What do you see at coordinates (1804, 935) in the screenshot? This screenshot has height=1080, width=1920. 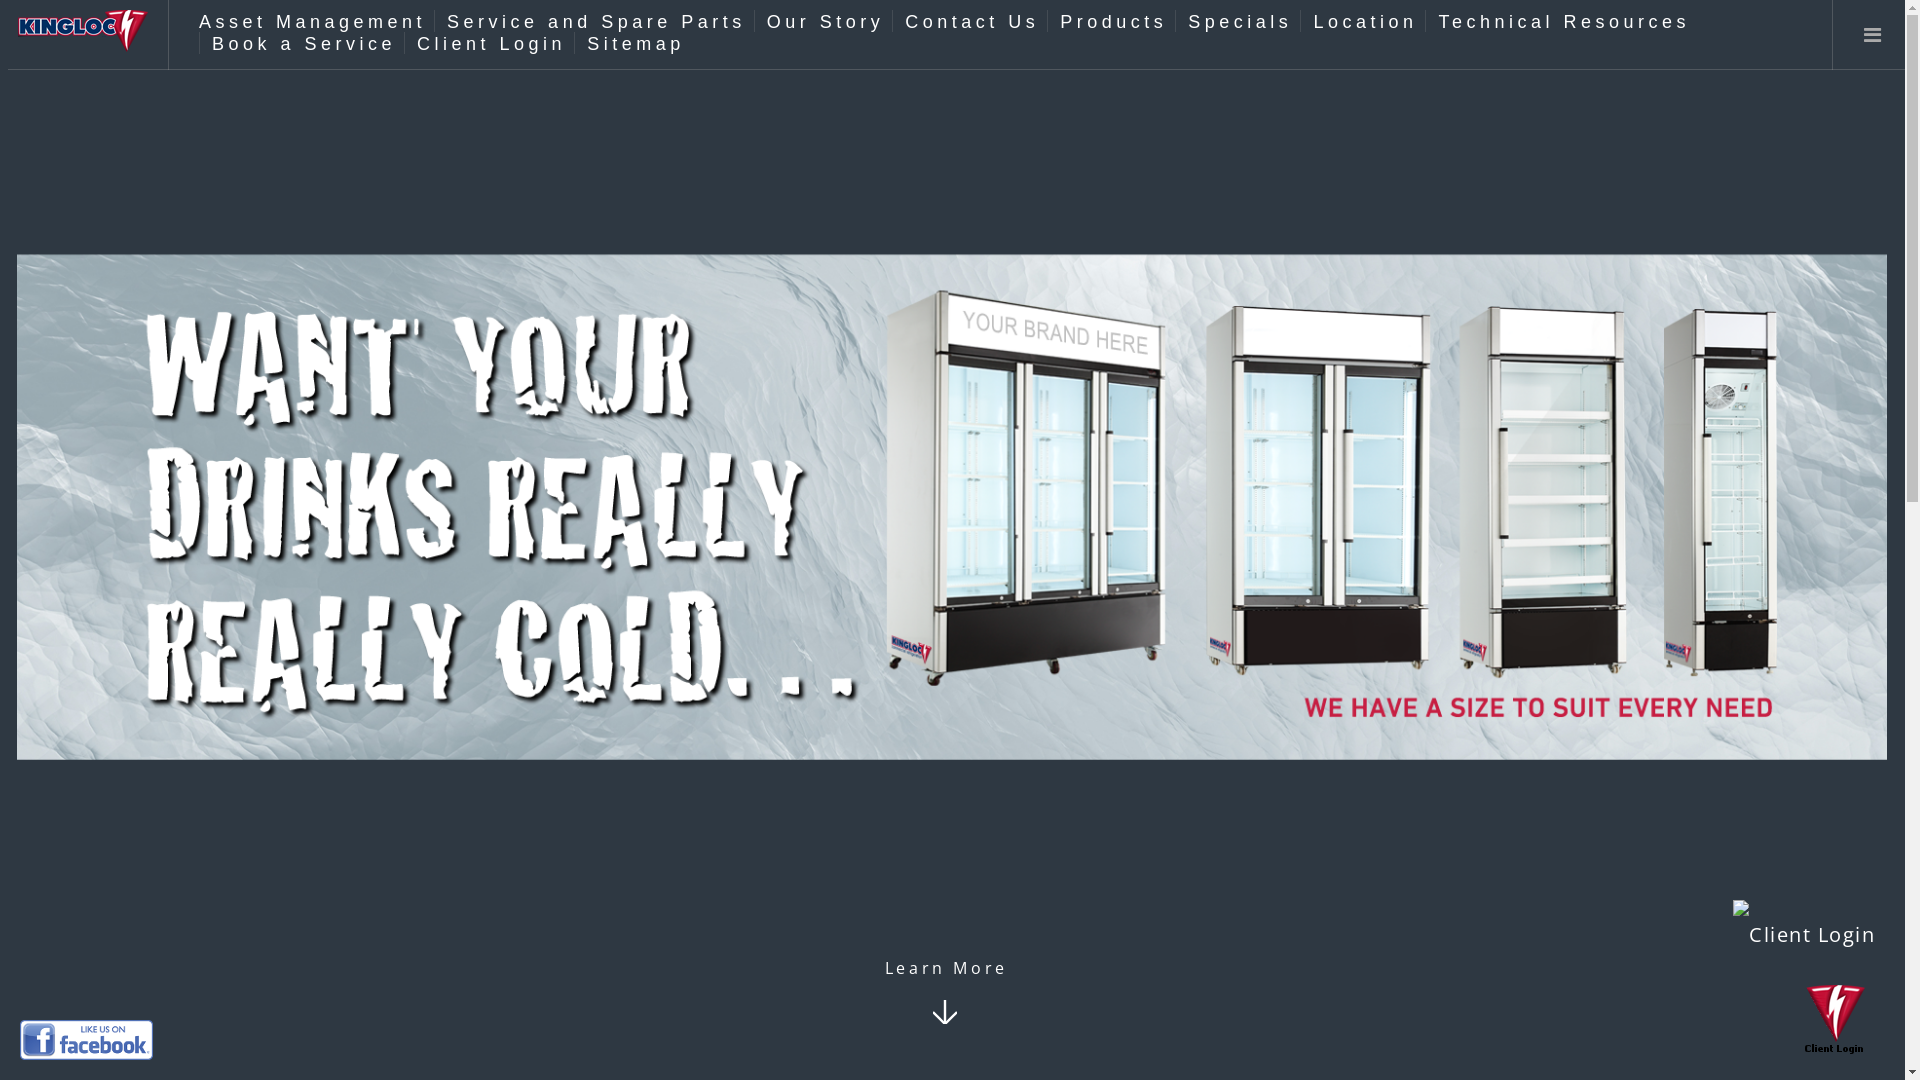 I see `Book a Service` at bounding box center [1804, 935].